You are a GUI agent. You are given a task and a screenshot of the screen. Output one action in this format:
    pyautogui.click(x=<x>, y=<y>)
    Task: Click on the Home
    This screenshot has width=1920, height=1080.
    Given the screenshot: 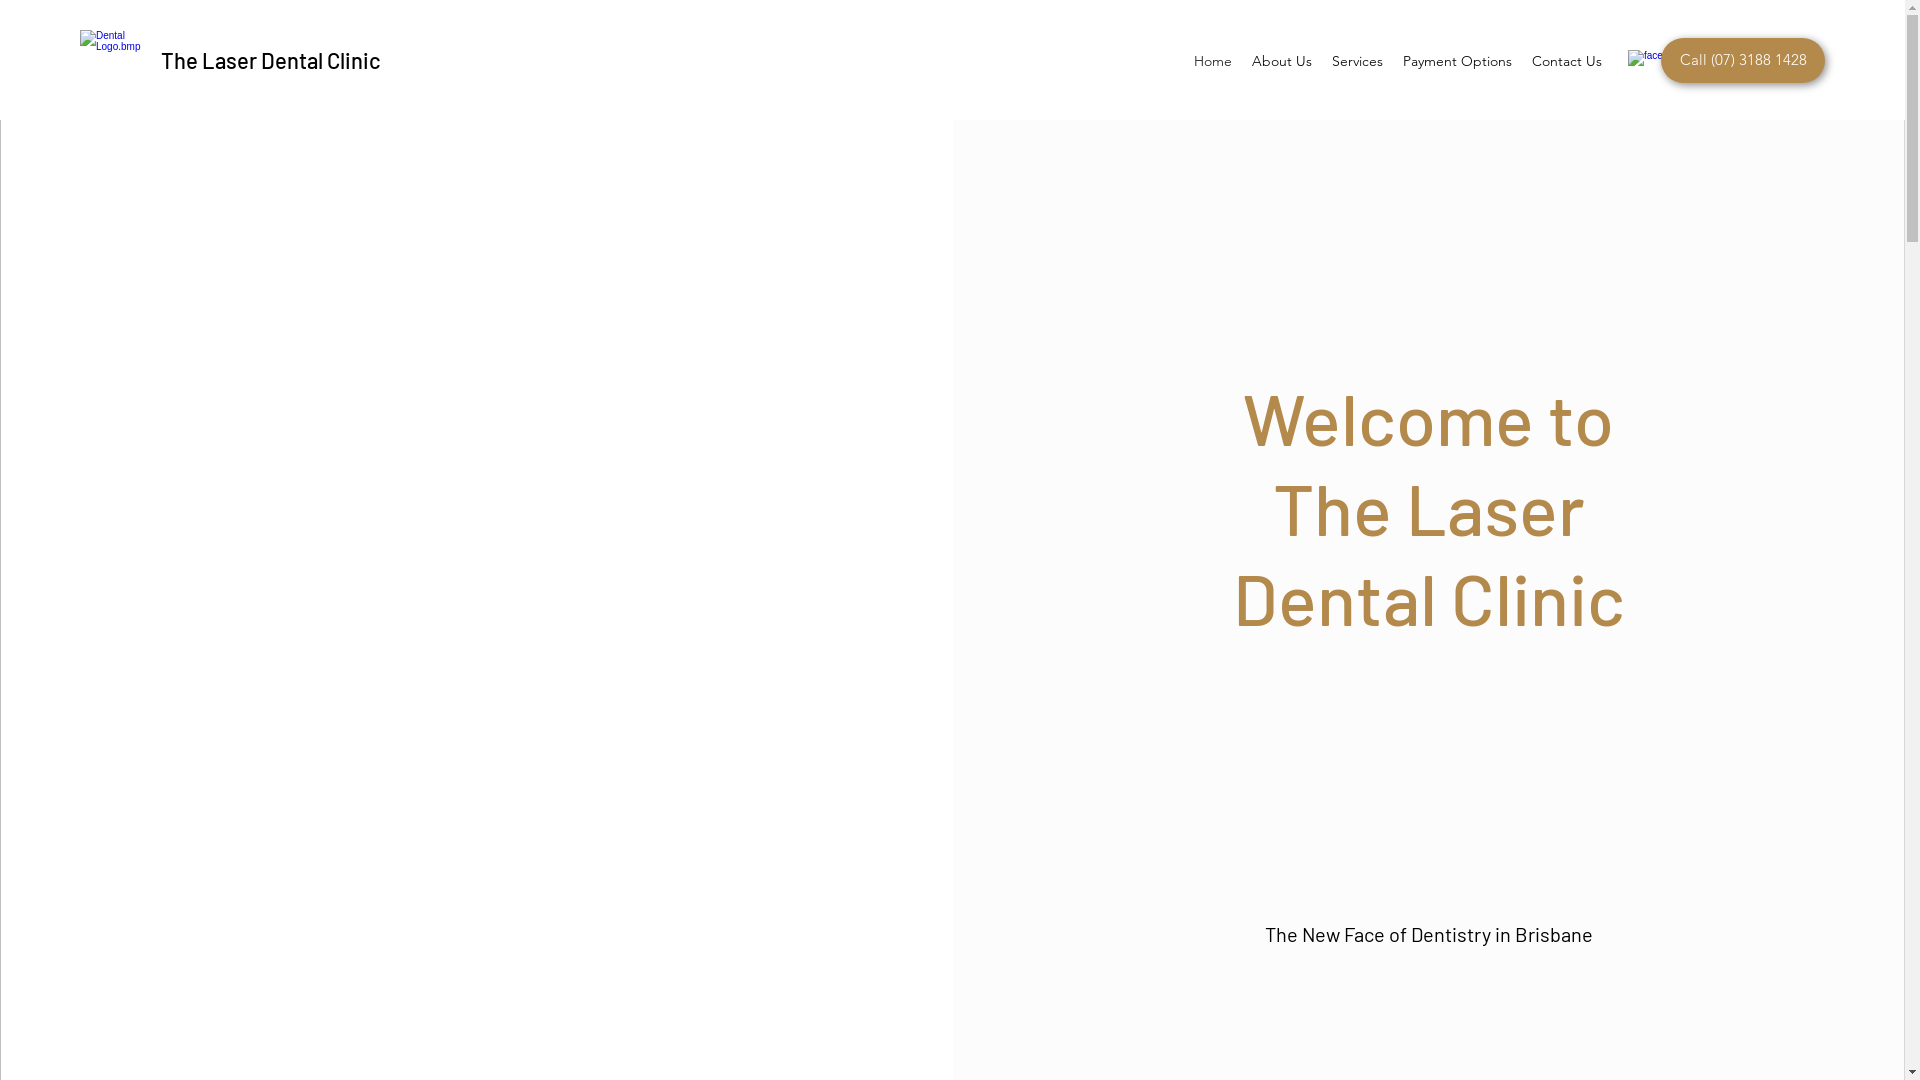 What is the action you would take?
    pyautogui.click(x=1213, y=61)
    